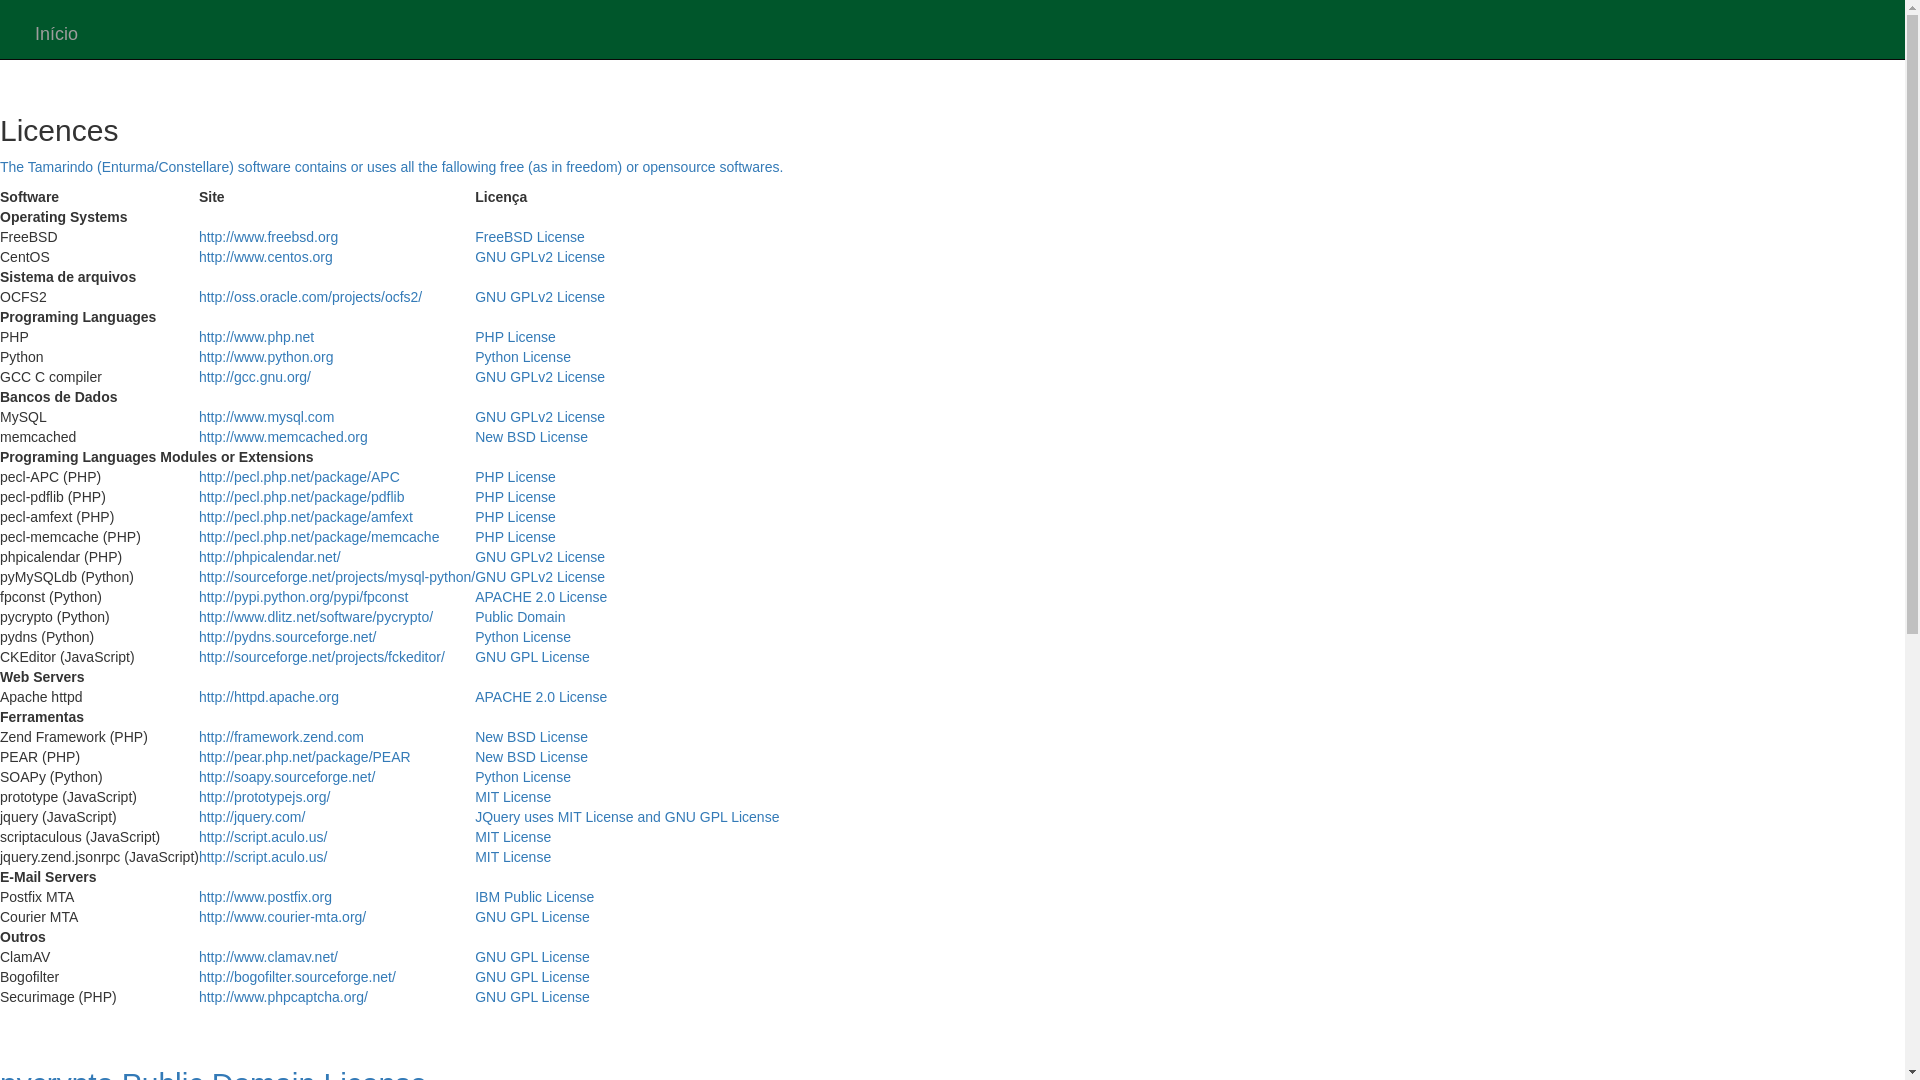  What do you see at coordinates (310, 297) in the screenshot?
I see `http://oss.oracle.com/projects/ocfs2/` at bounding box center [310, 297].